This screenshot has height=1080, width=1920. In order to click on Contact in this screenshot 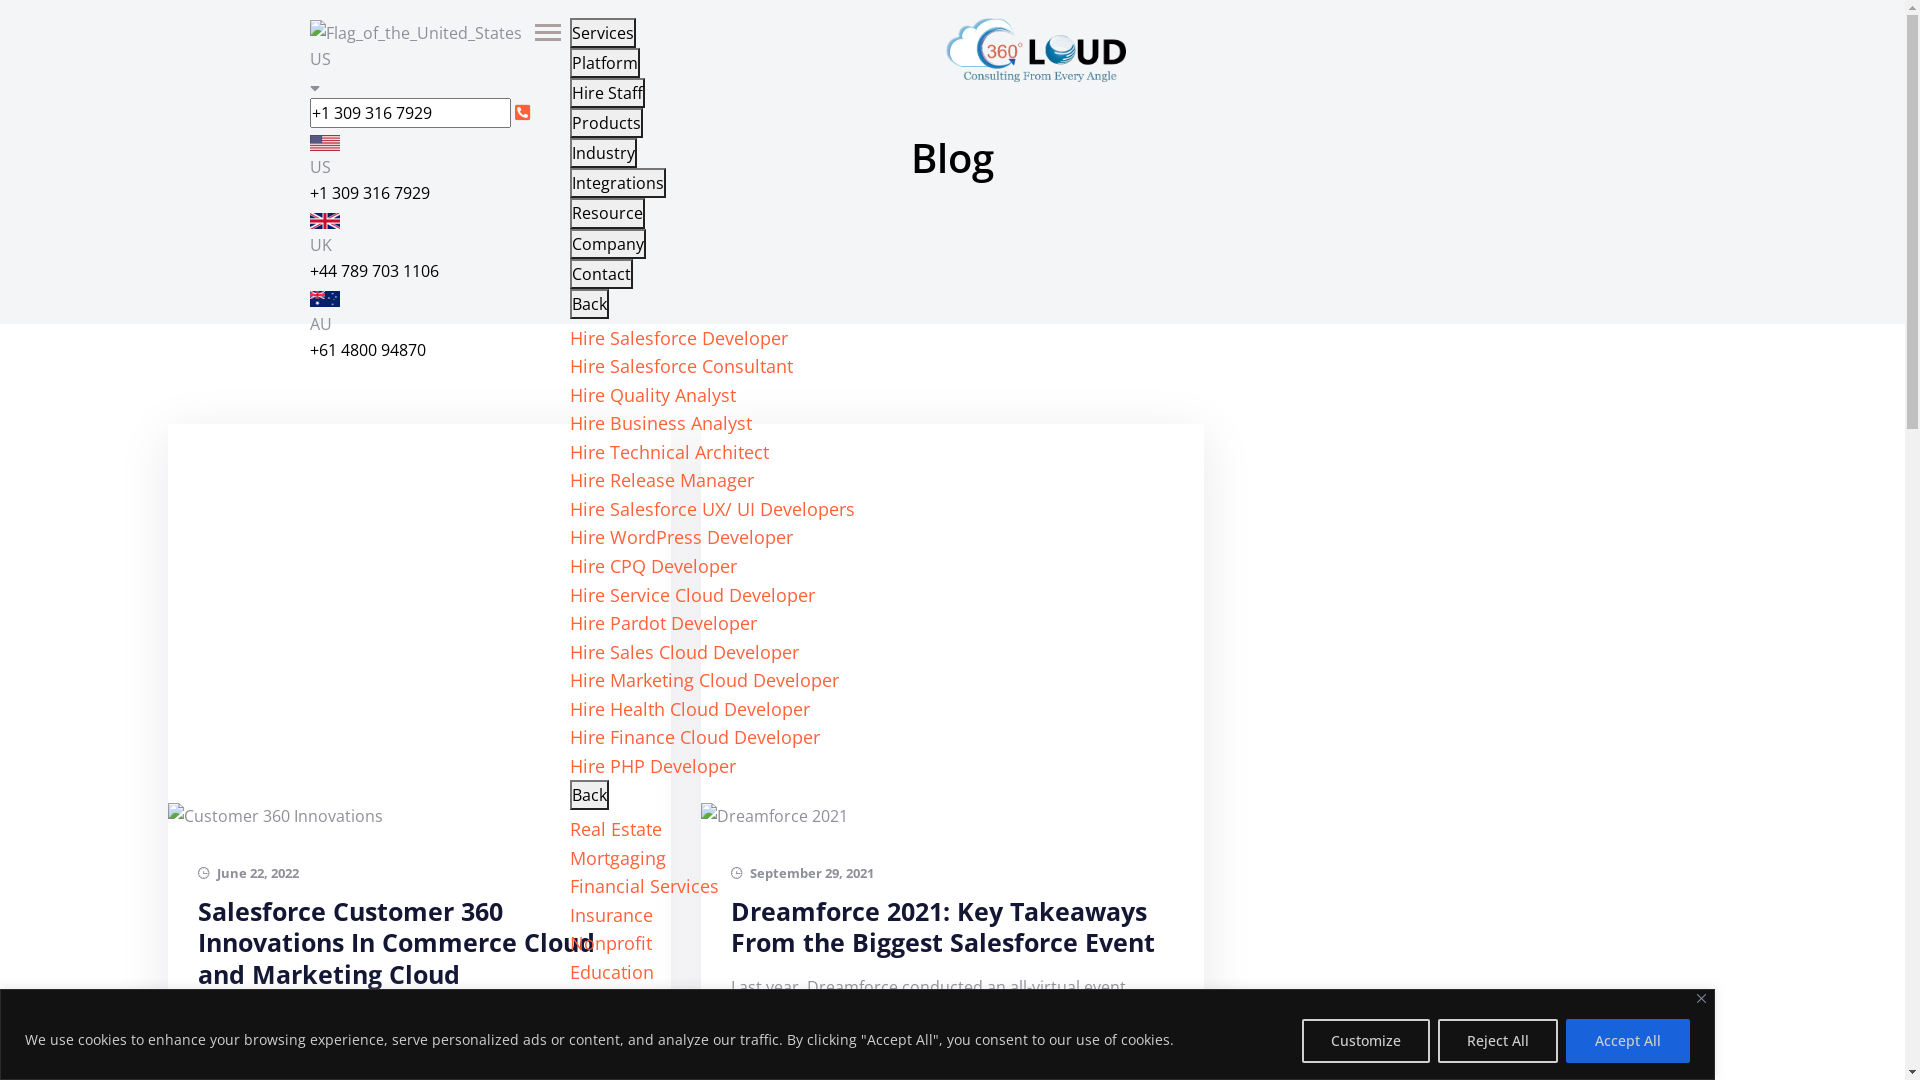, I will do `click(602, 274)`.